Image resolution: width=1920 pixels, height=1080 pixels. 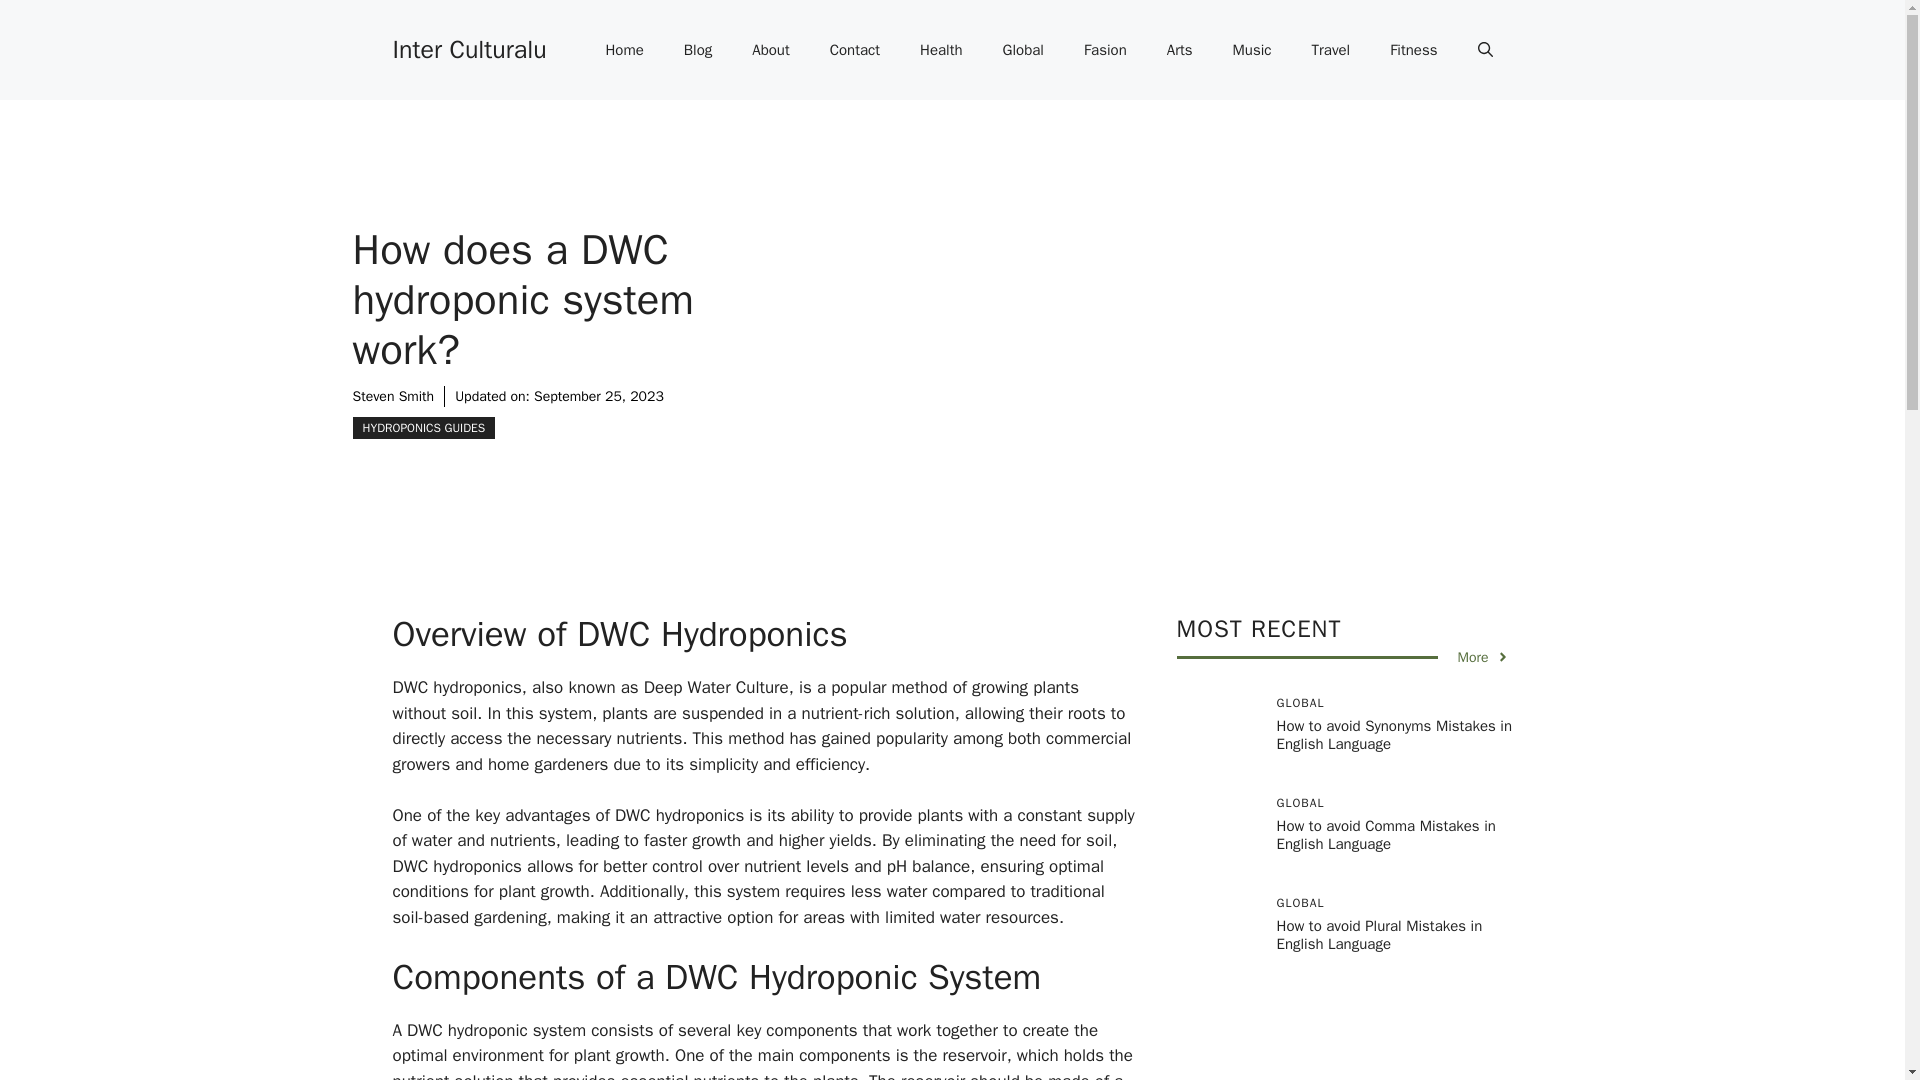 What do you see at coordinates (423, 427) in the screenshot?
I see `HYDROPONICS GUIDES` at bounding box center [423, 427].